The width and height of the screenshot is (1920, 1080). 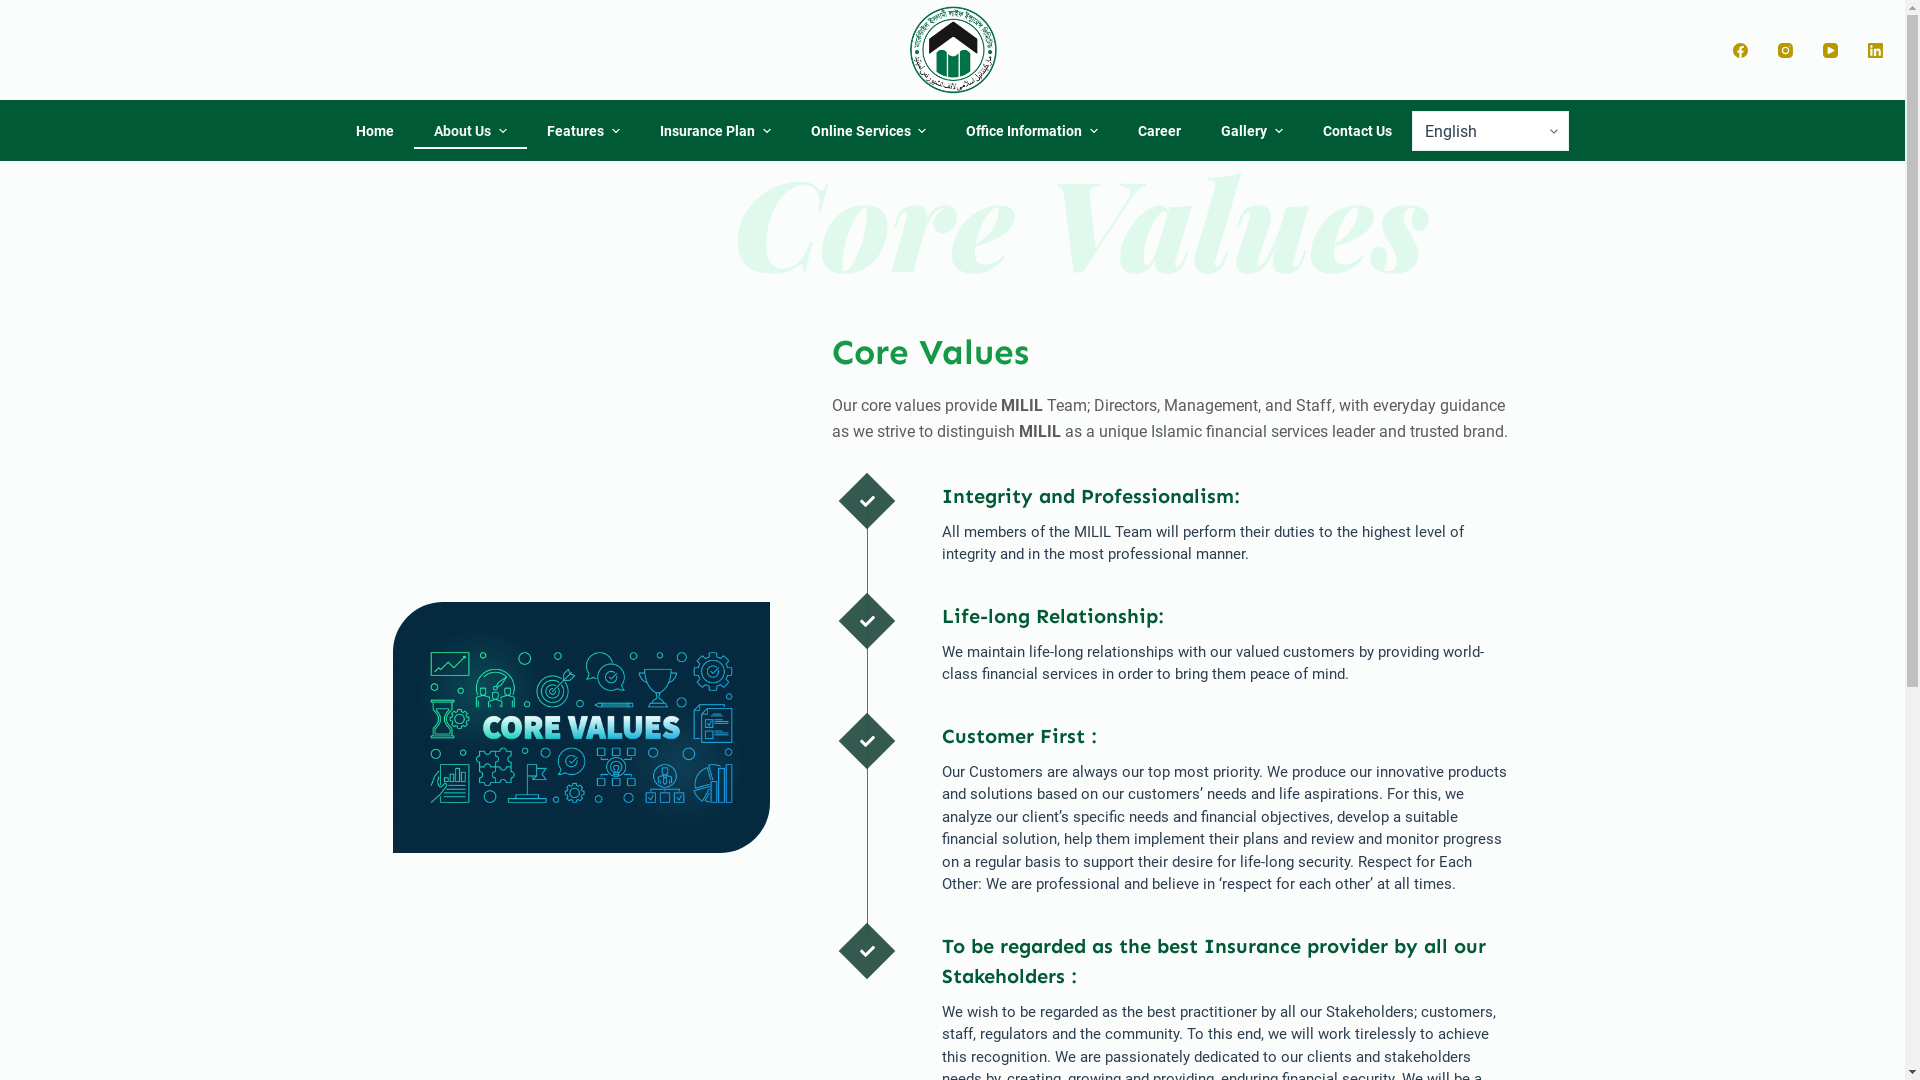 What do you see at coordinates (1032, 131) in the screenshot?
I see `Office Information` at bounding box center [1032, 131].